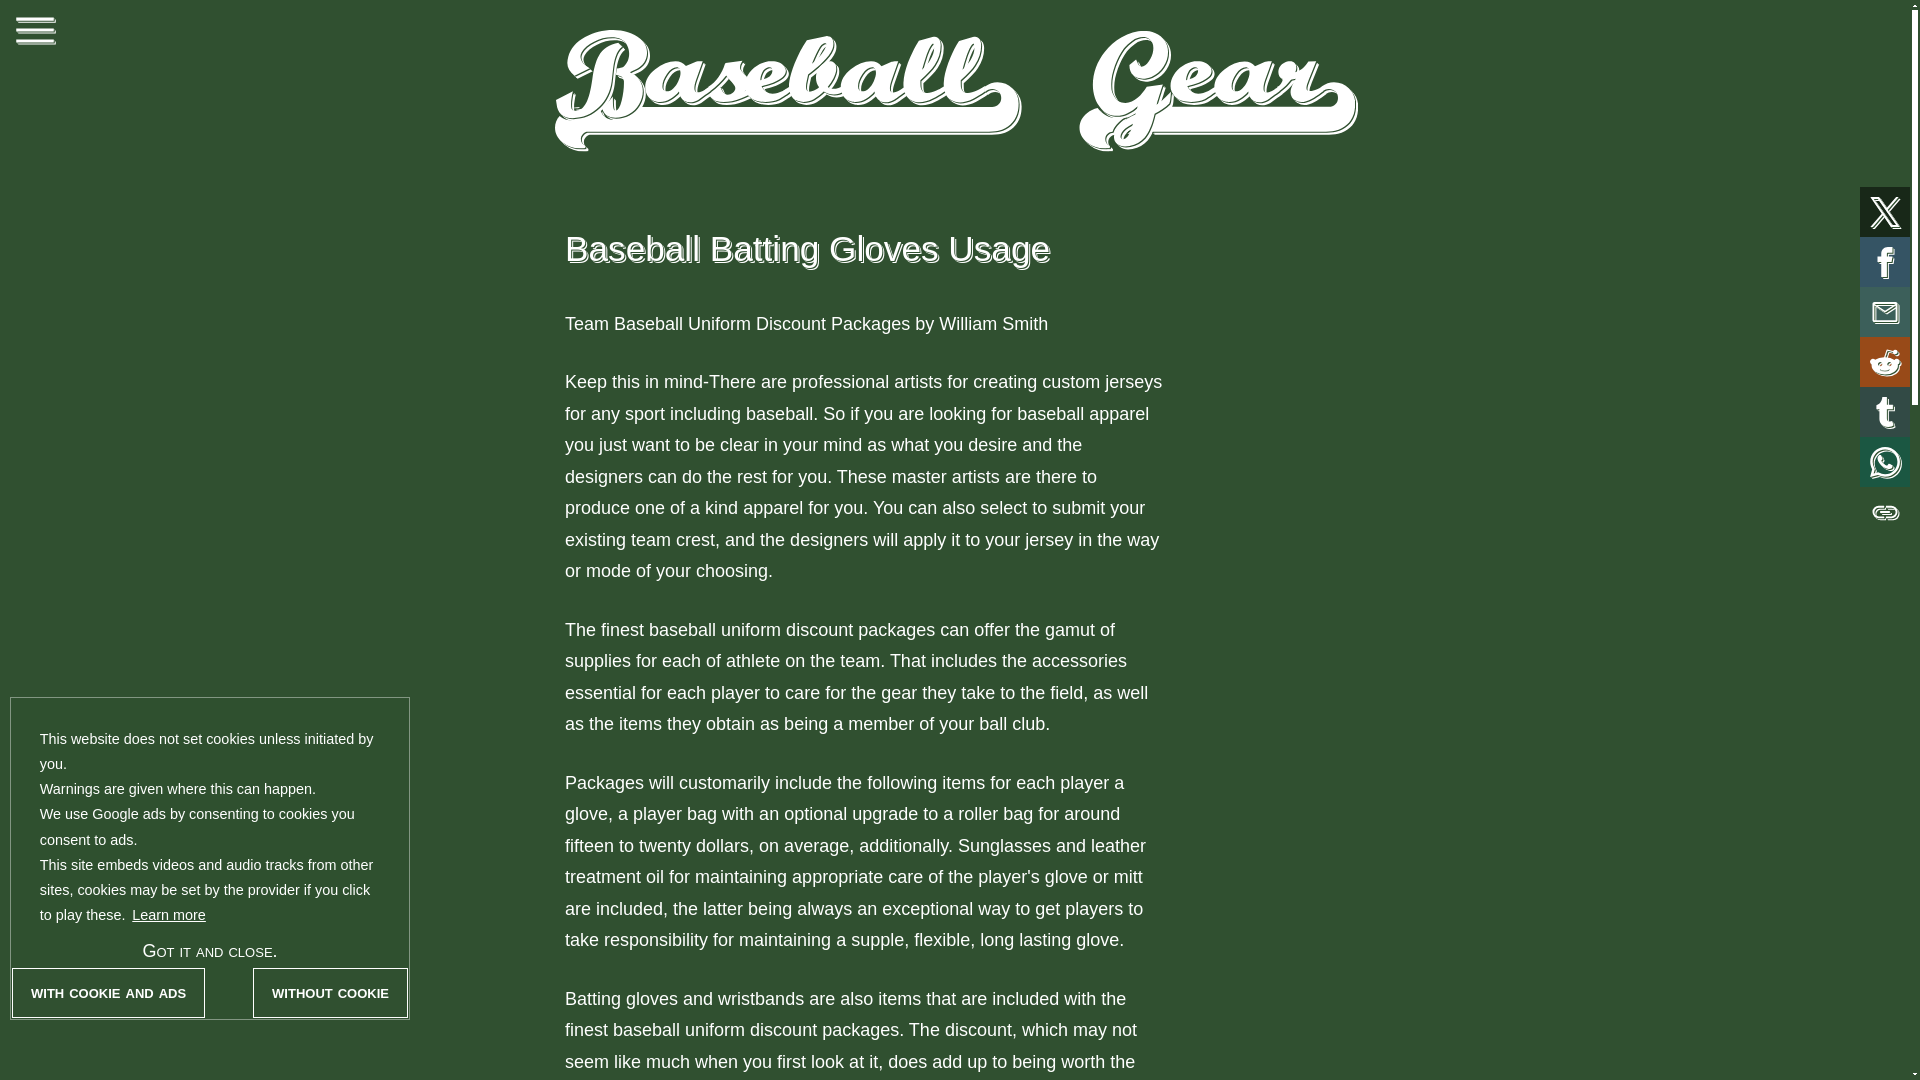  Describe the element at coordinates (954, 85) in the screenshot. I see `Baseball Gear` at that location.